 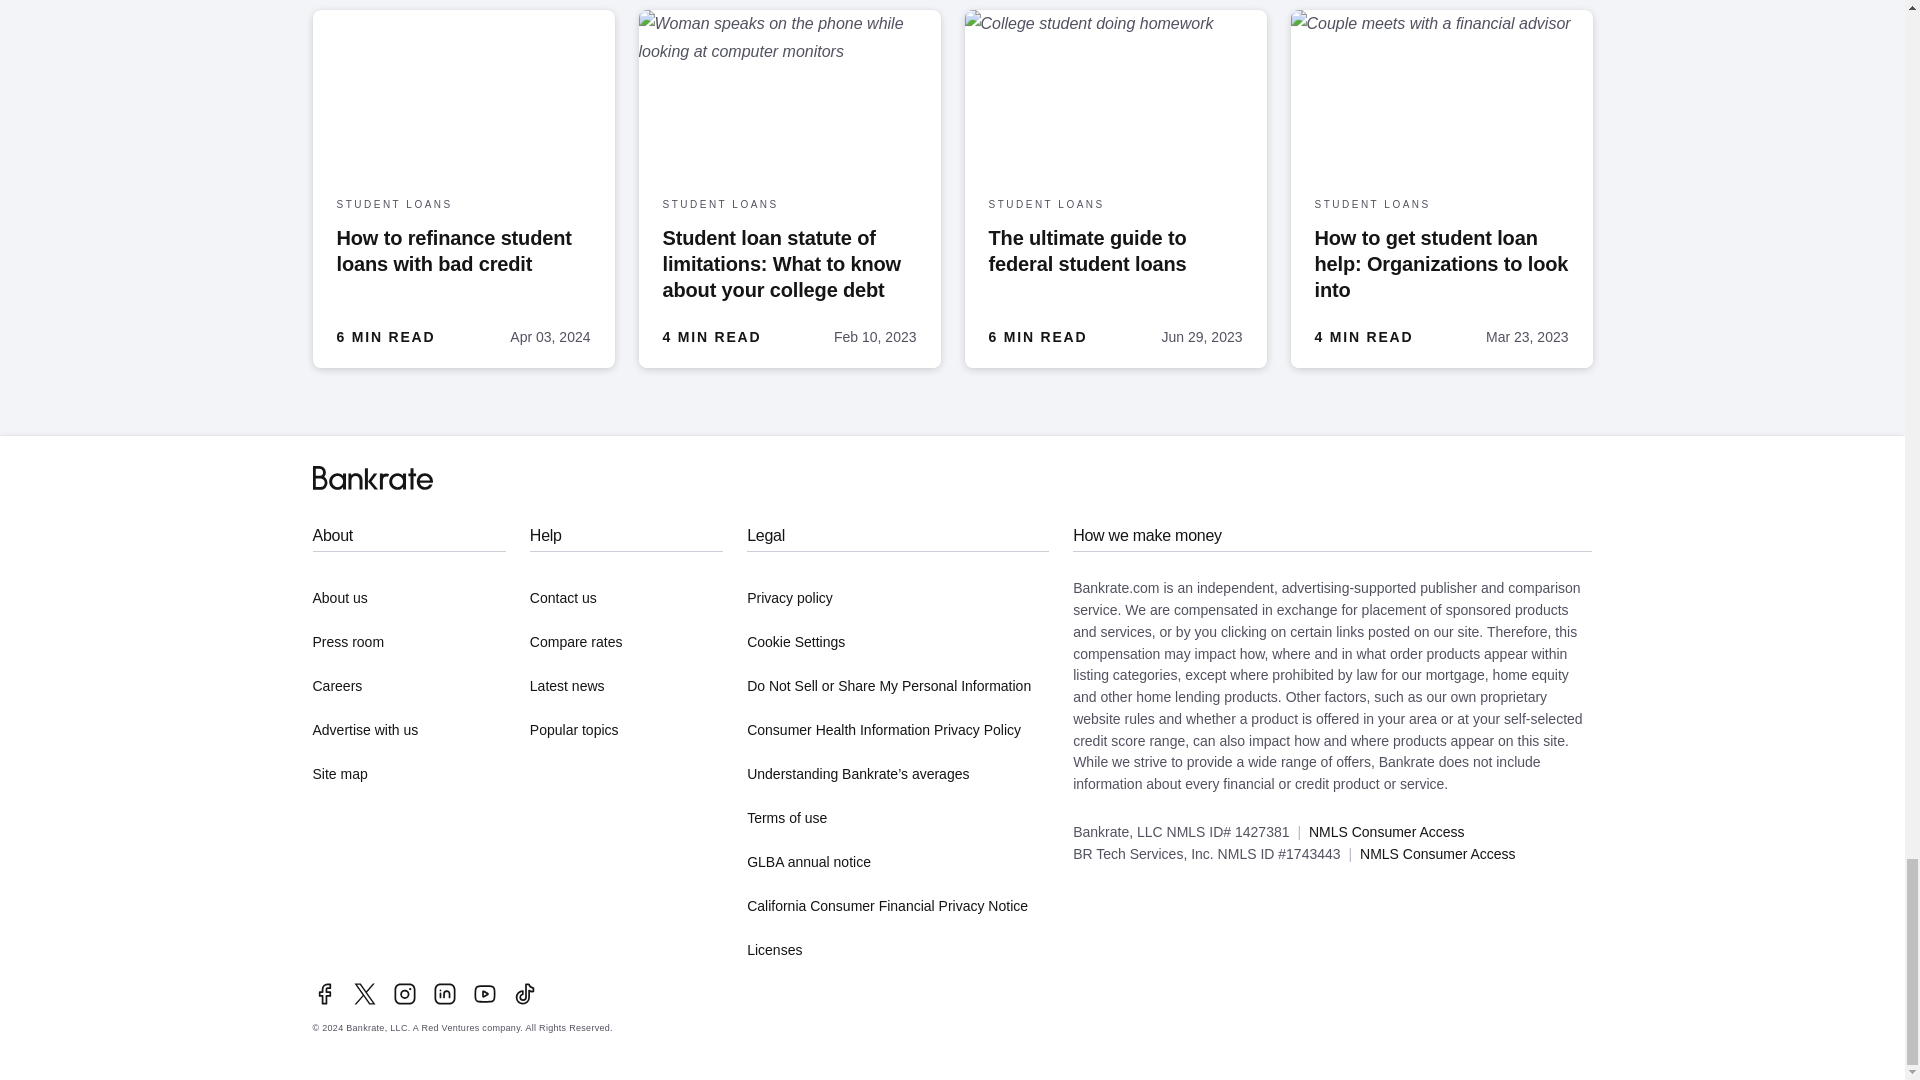 What do you see at coordinates (324, 993) in the screenshot?
I see `Facebook` at bounding box center [324, 993].